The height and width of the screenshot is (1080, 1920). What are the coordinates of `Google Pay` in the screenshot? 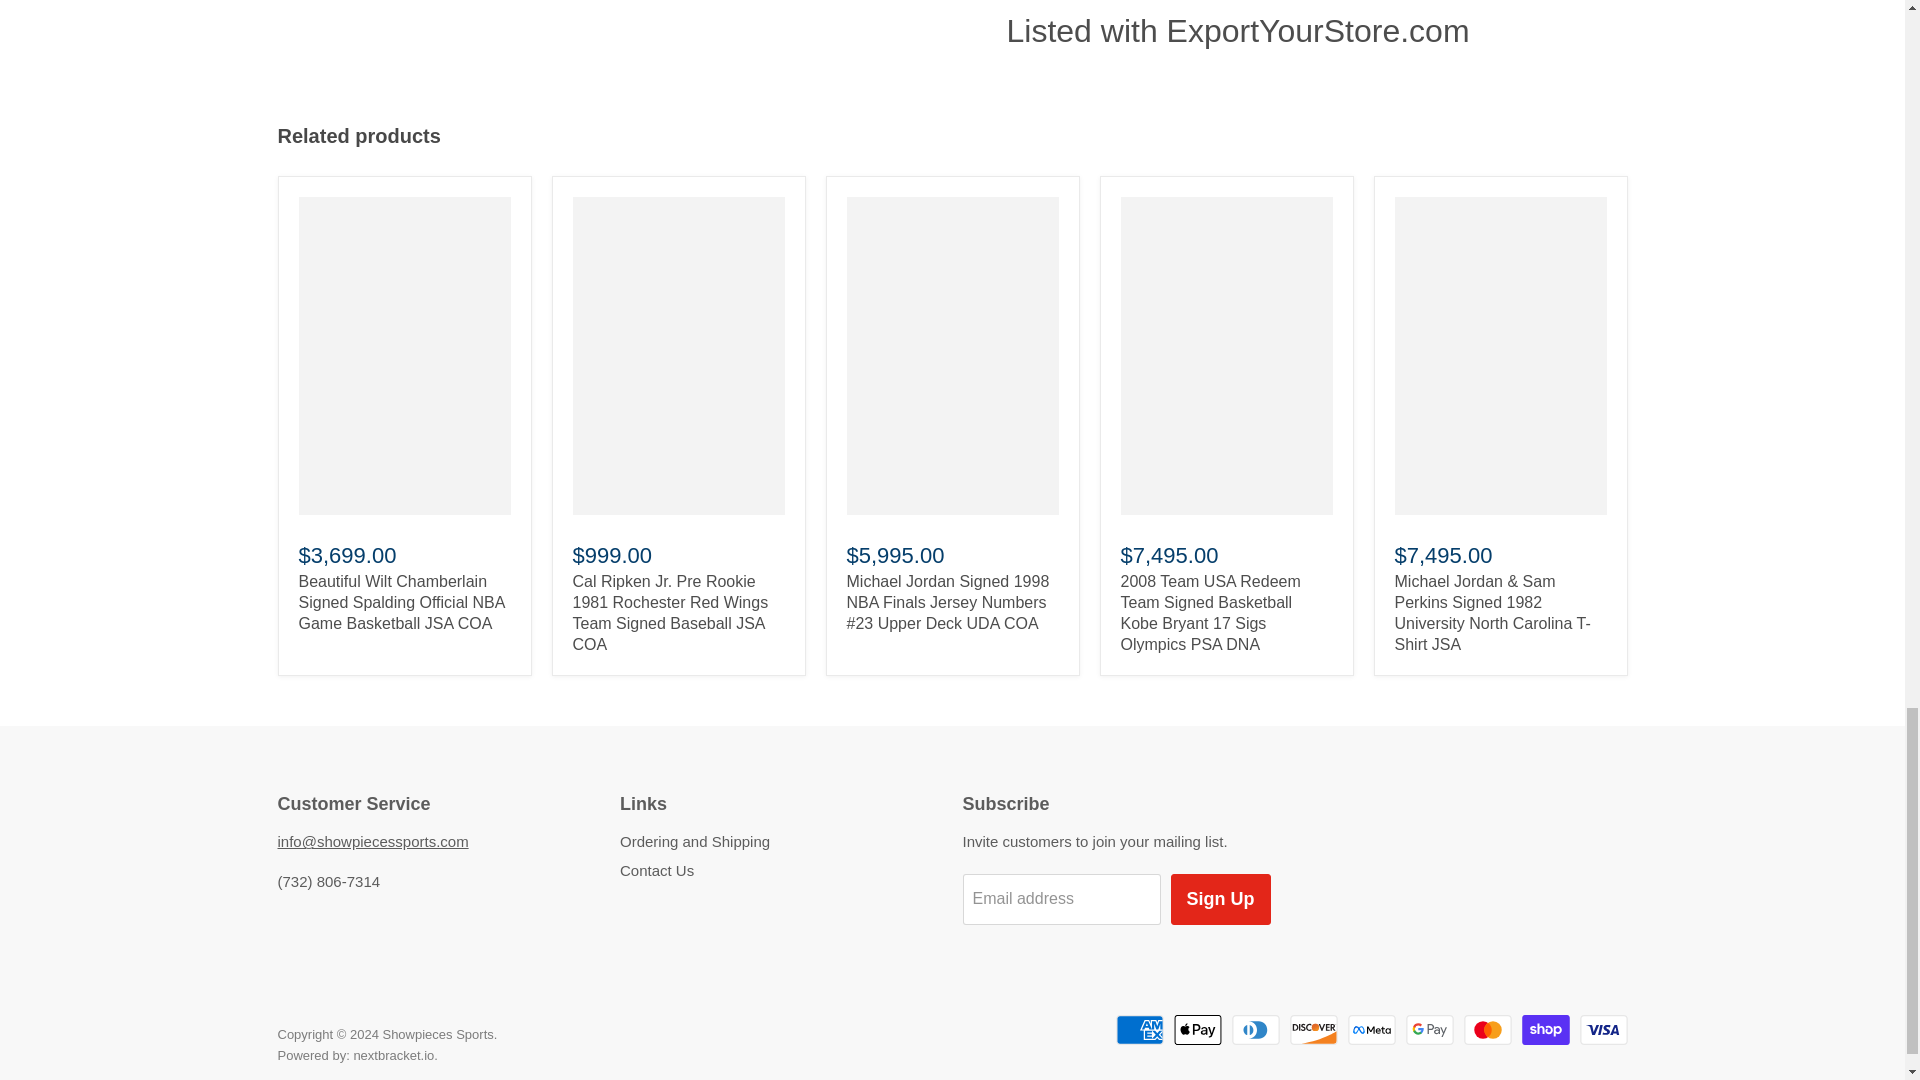 It's located at (1429, 1030).